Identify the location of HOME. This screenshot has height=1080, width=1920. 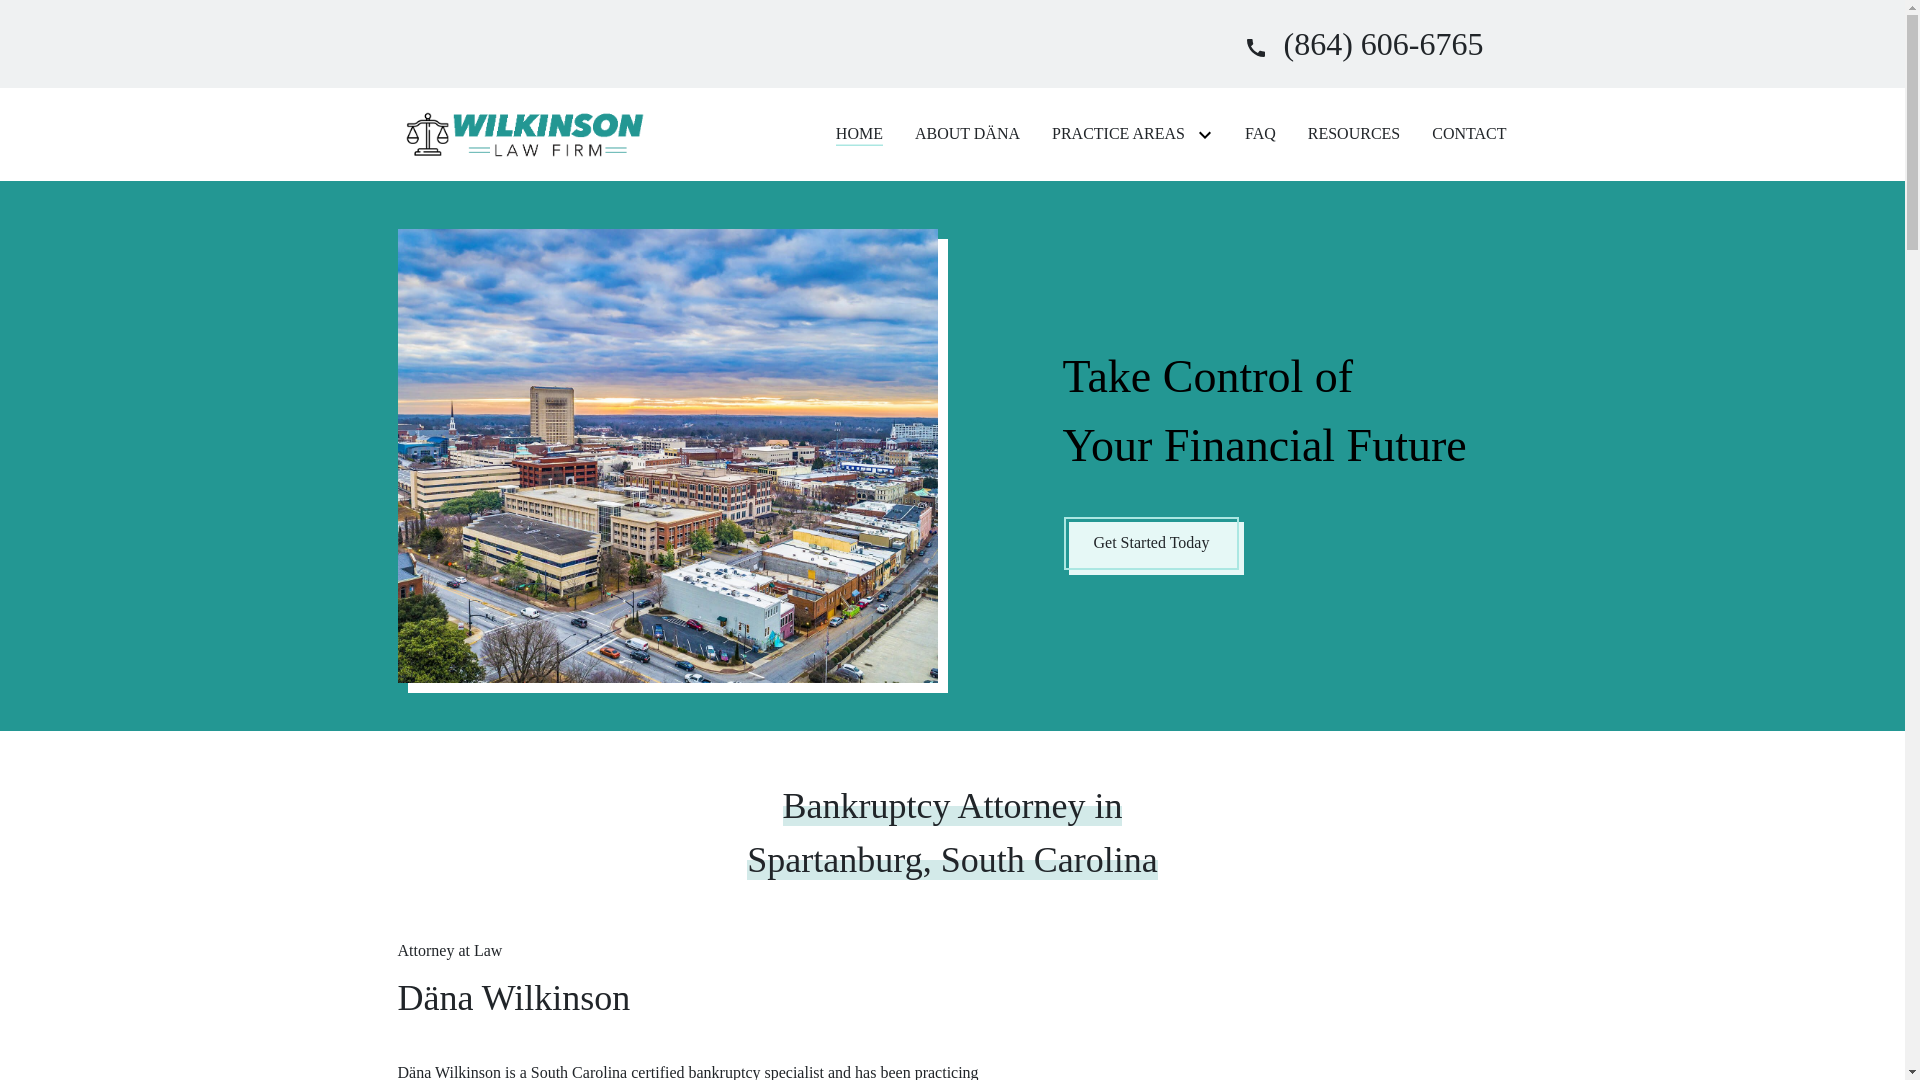
(859, 134).